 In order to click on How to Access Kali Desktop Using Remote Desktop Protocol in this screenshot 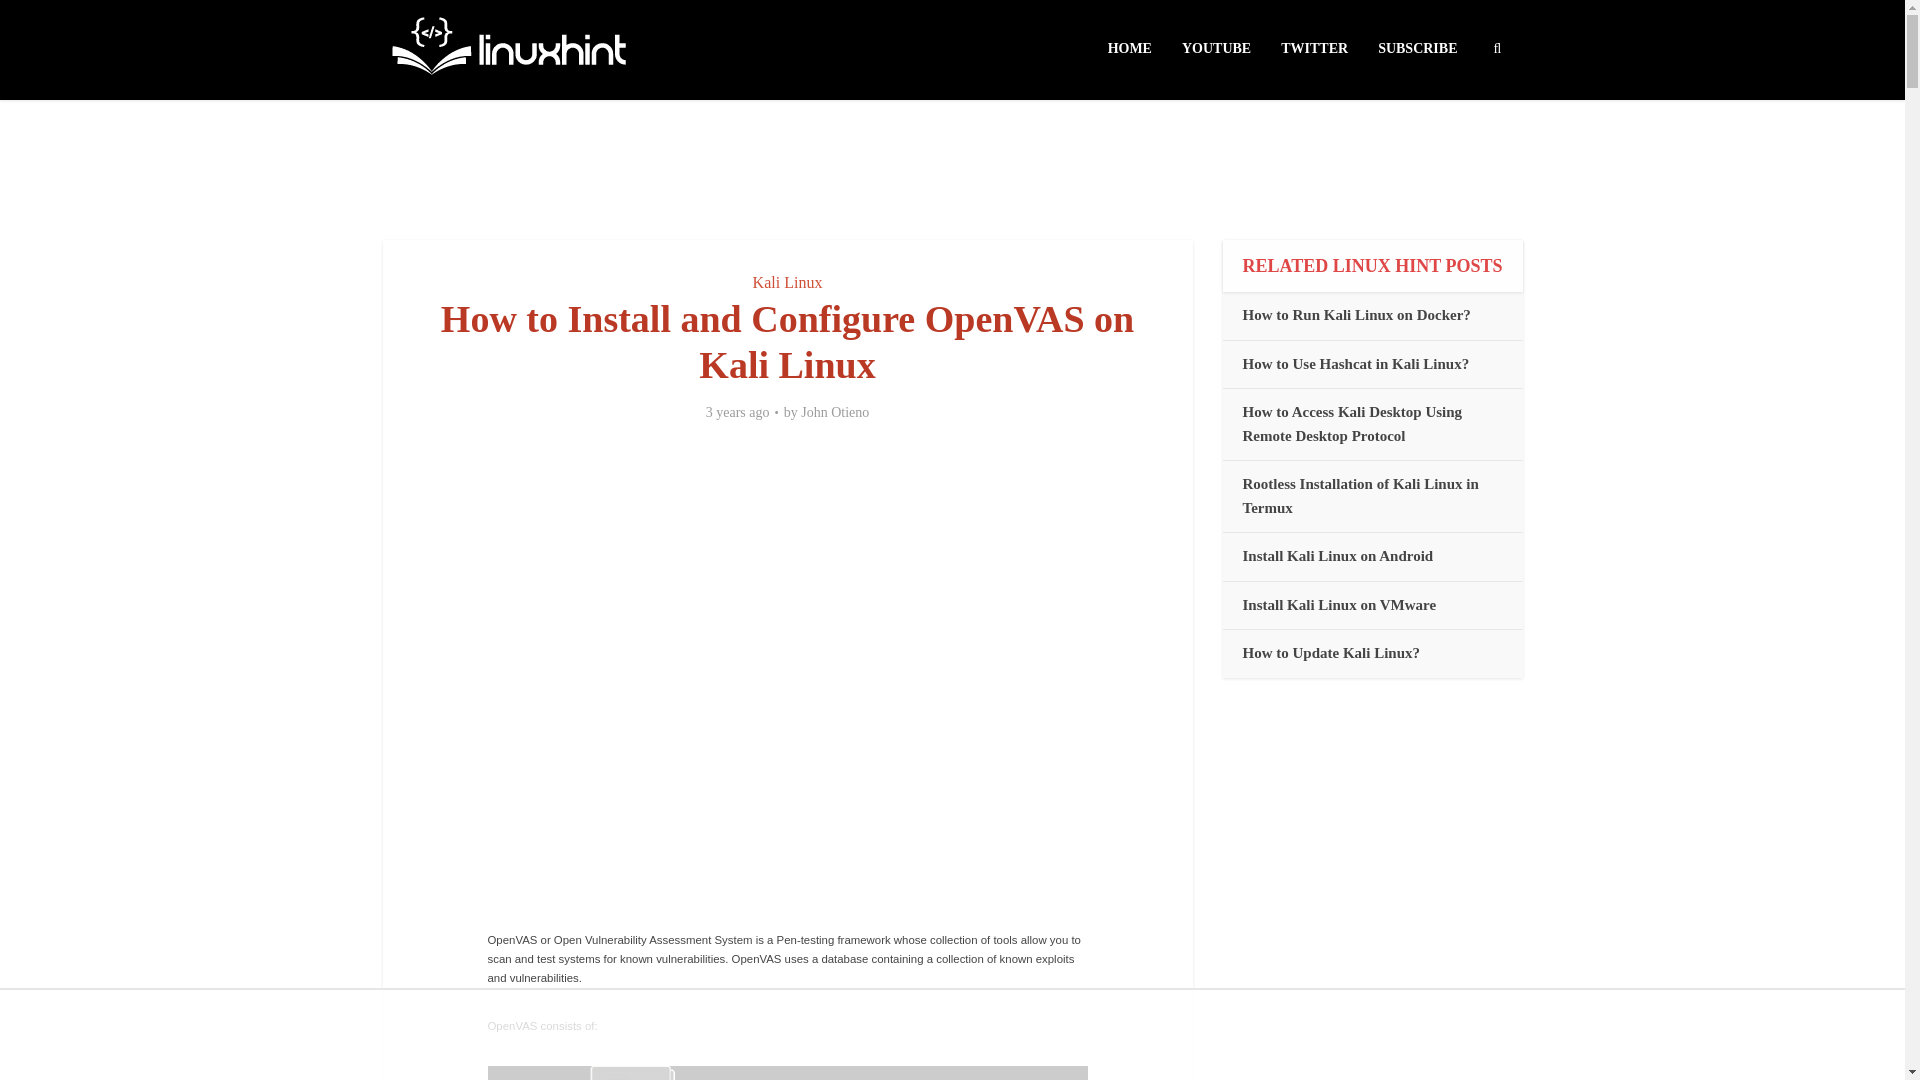, I will do `click(1352, 423)`.